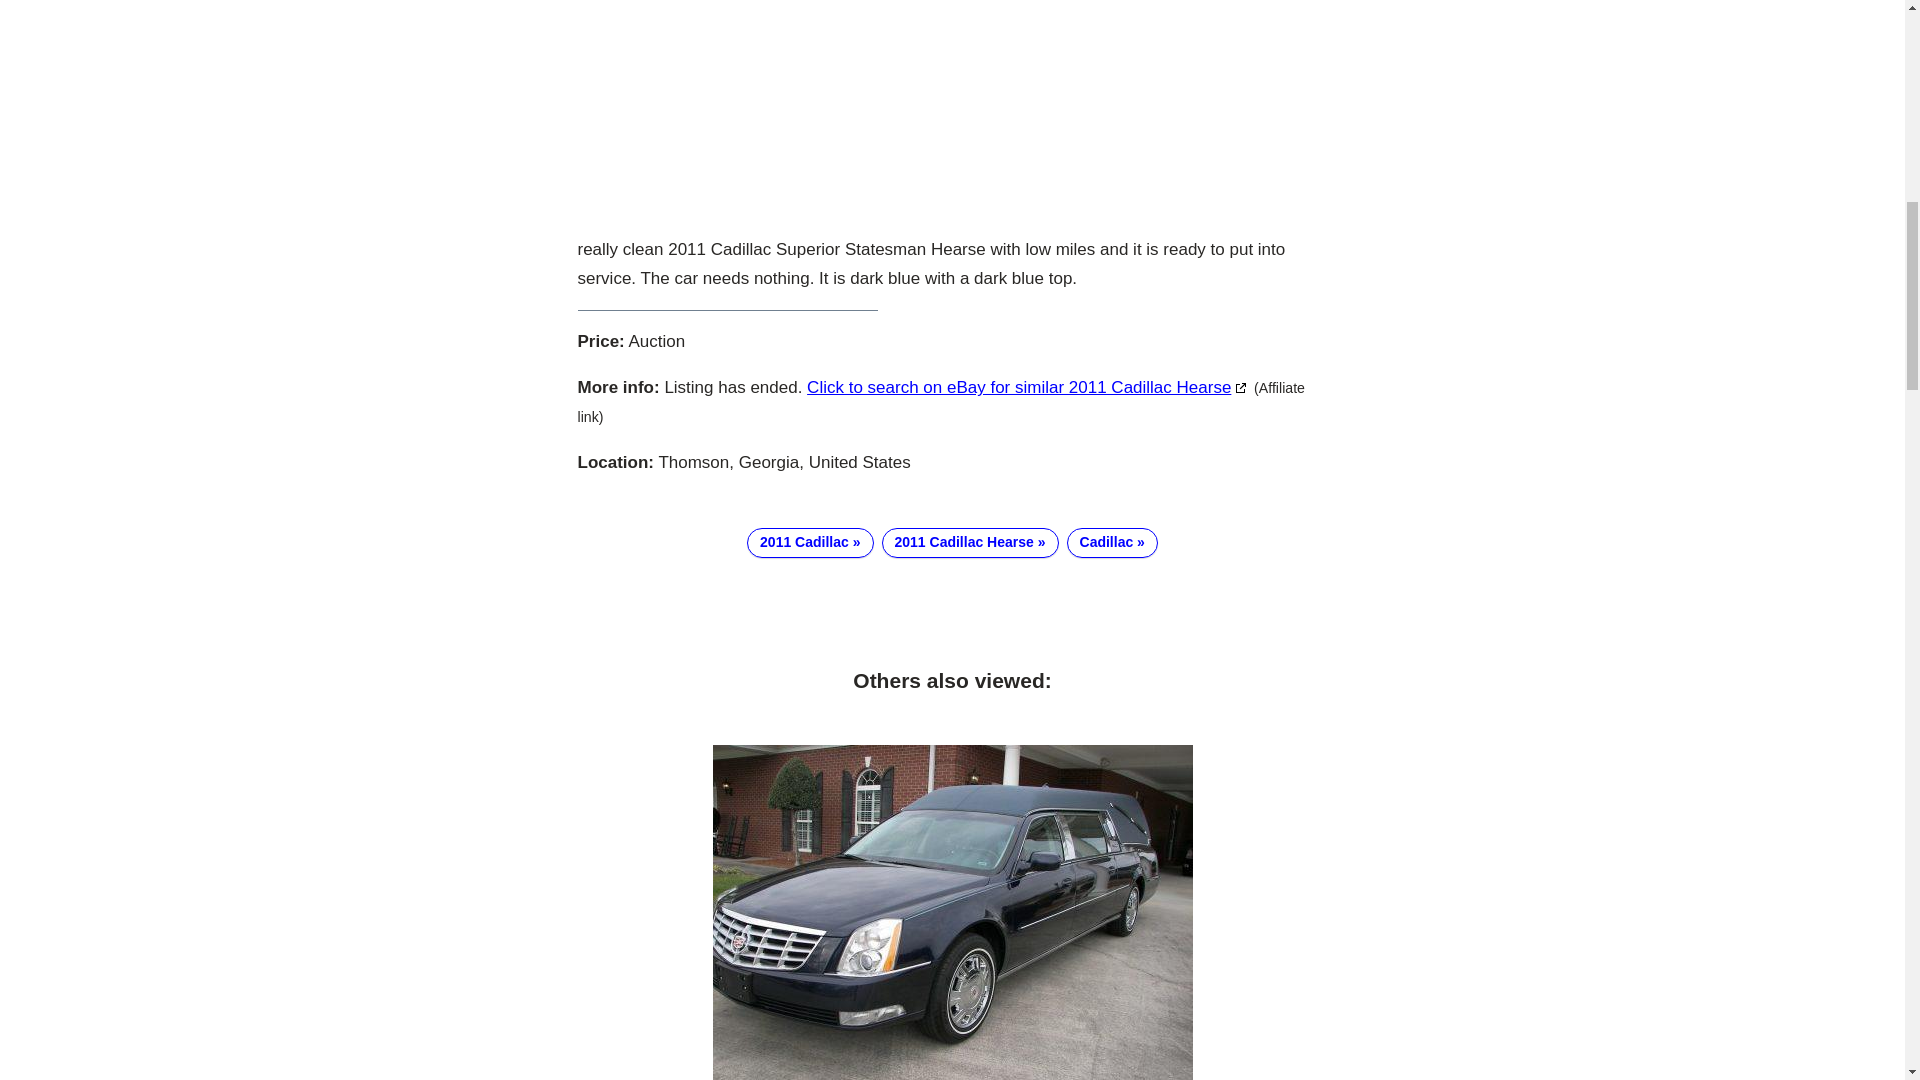 The width and height of the screenshot is (1920, 1080). What do you see at coordinates (952, 110) in the screenshot?
I see `Advertisement` at bounding box center [952, 110].